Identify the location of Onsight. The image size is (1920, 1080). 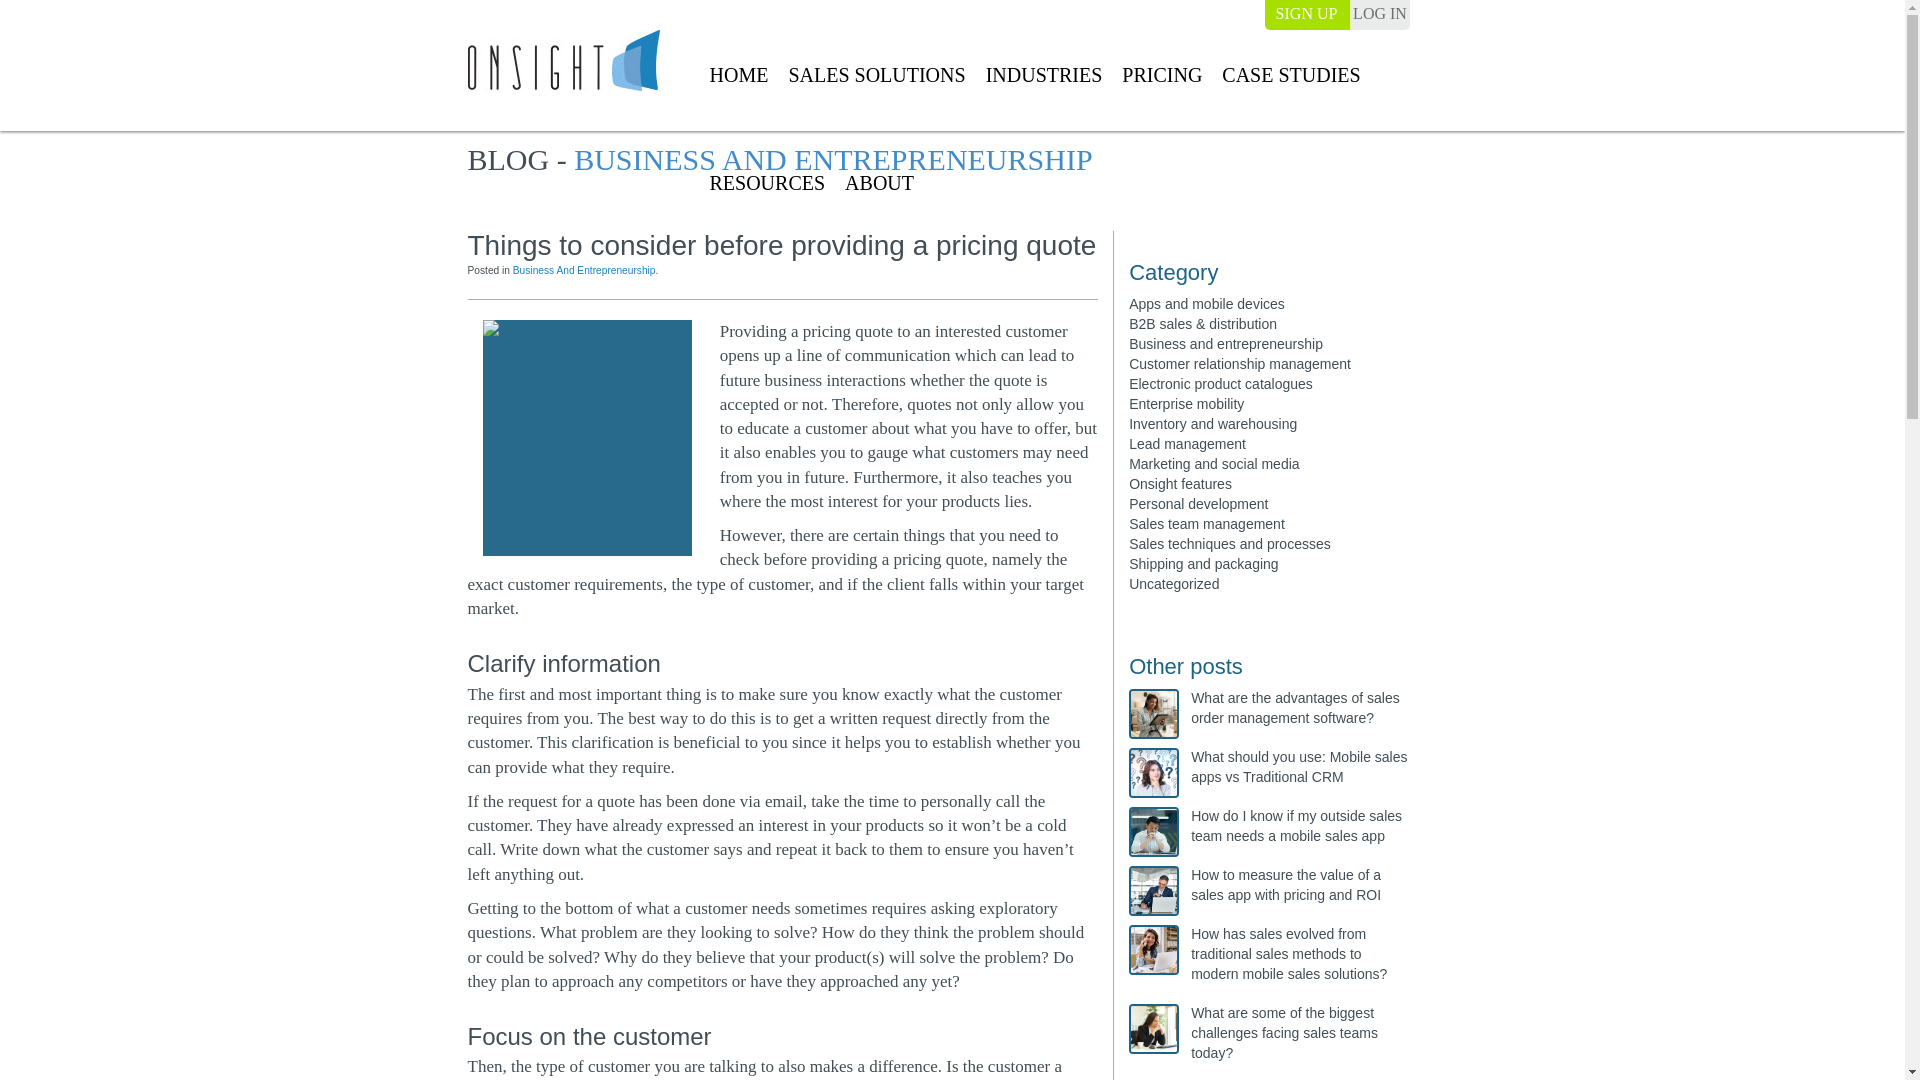
(564, 60).